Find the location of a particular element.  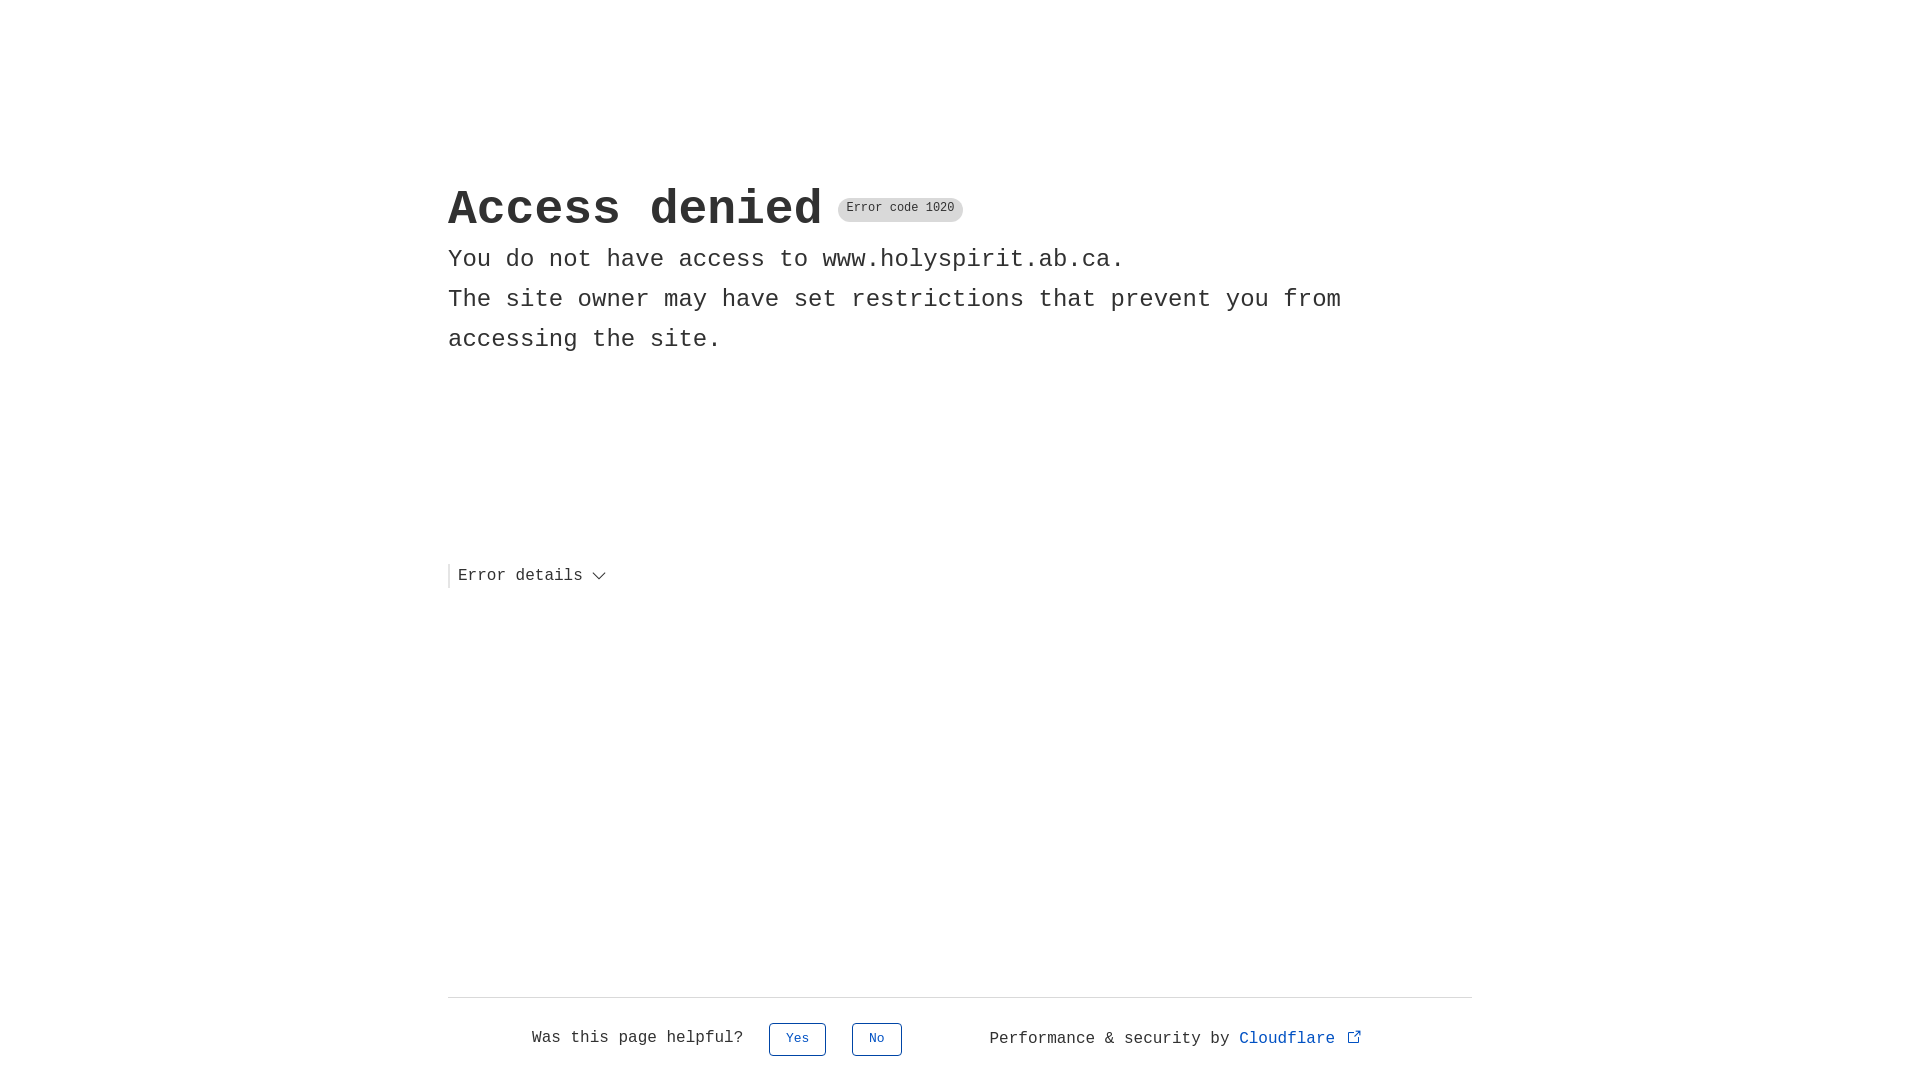

No is located at coordinates (877, 1040).